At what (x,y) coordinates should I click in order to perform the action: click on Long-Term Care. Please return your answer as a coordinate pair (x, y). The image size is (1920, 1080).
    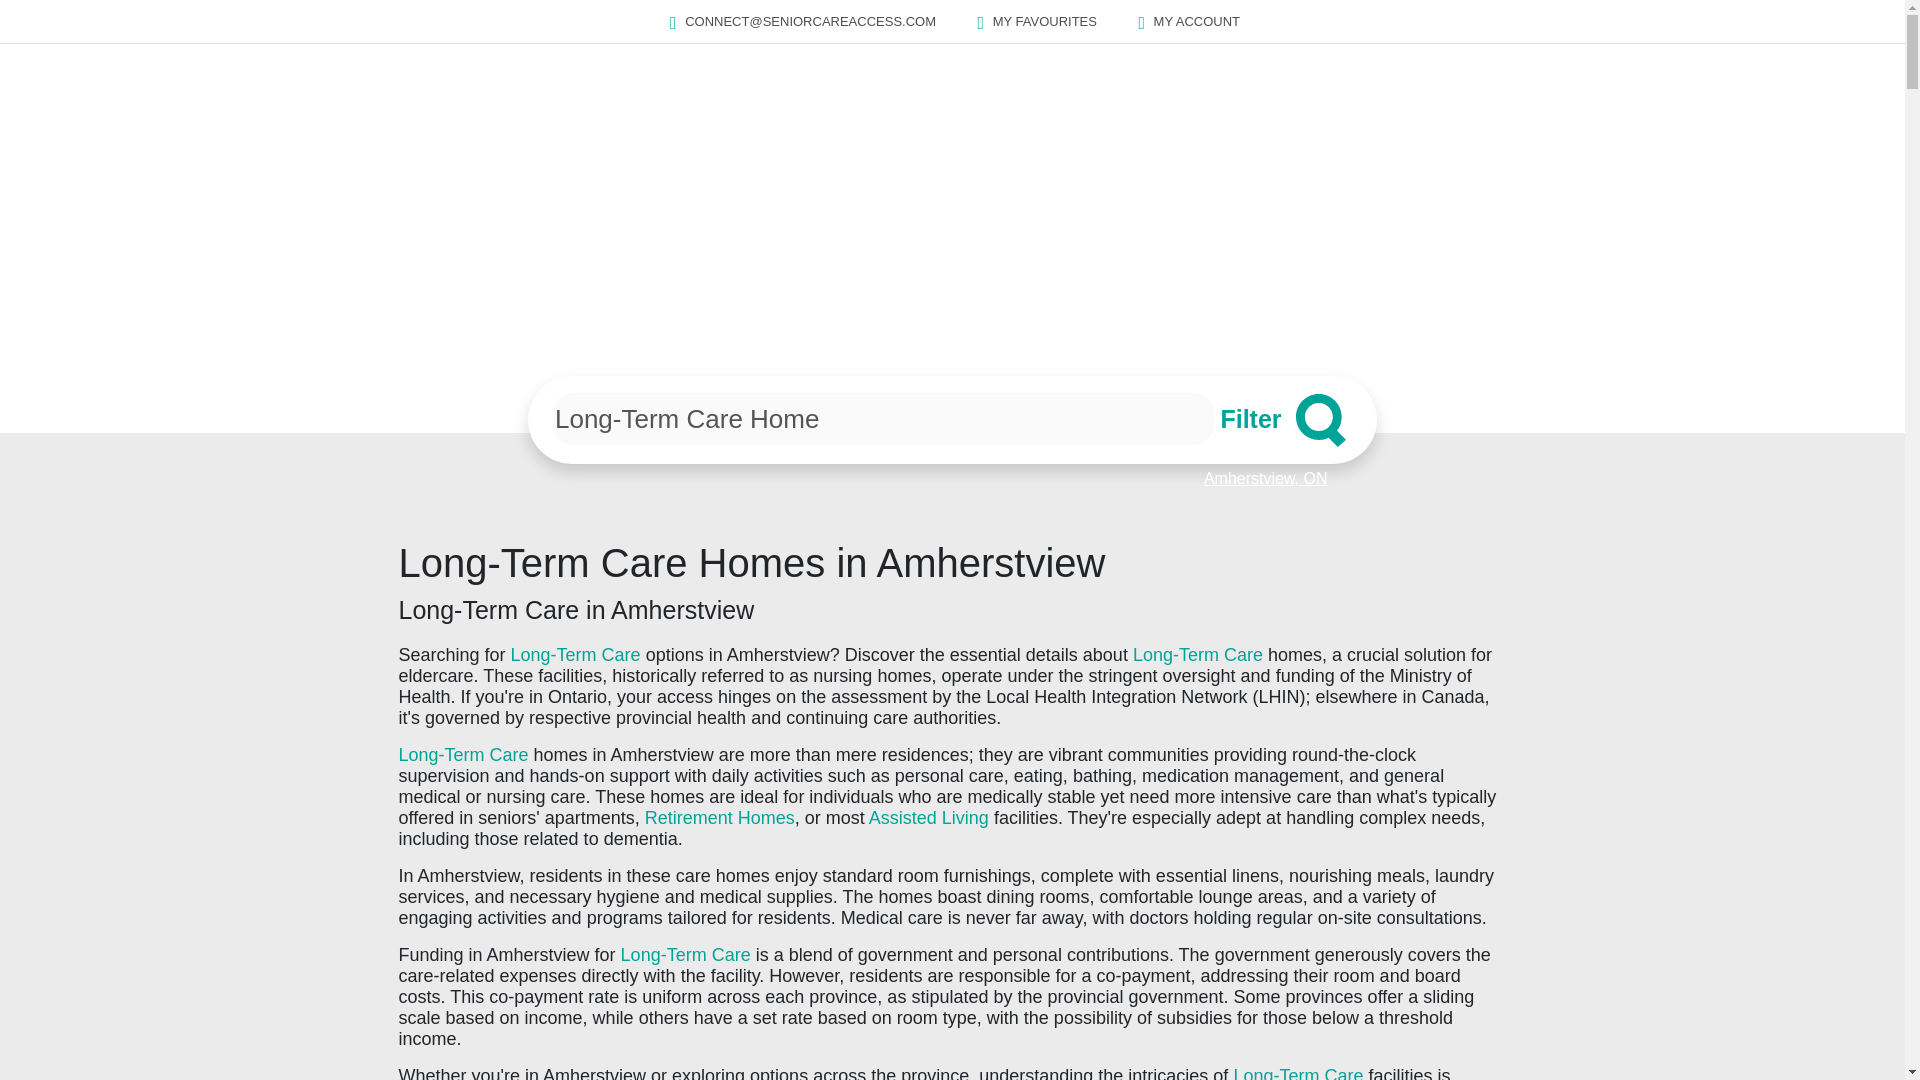
    Looking at the image, I should click on (1198, 654).